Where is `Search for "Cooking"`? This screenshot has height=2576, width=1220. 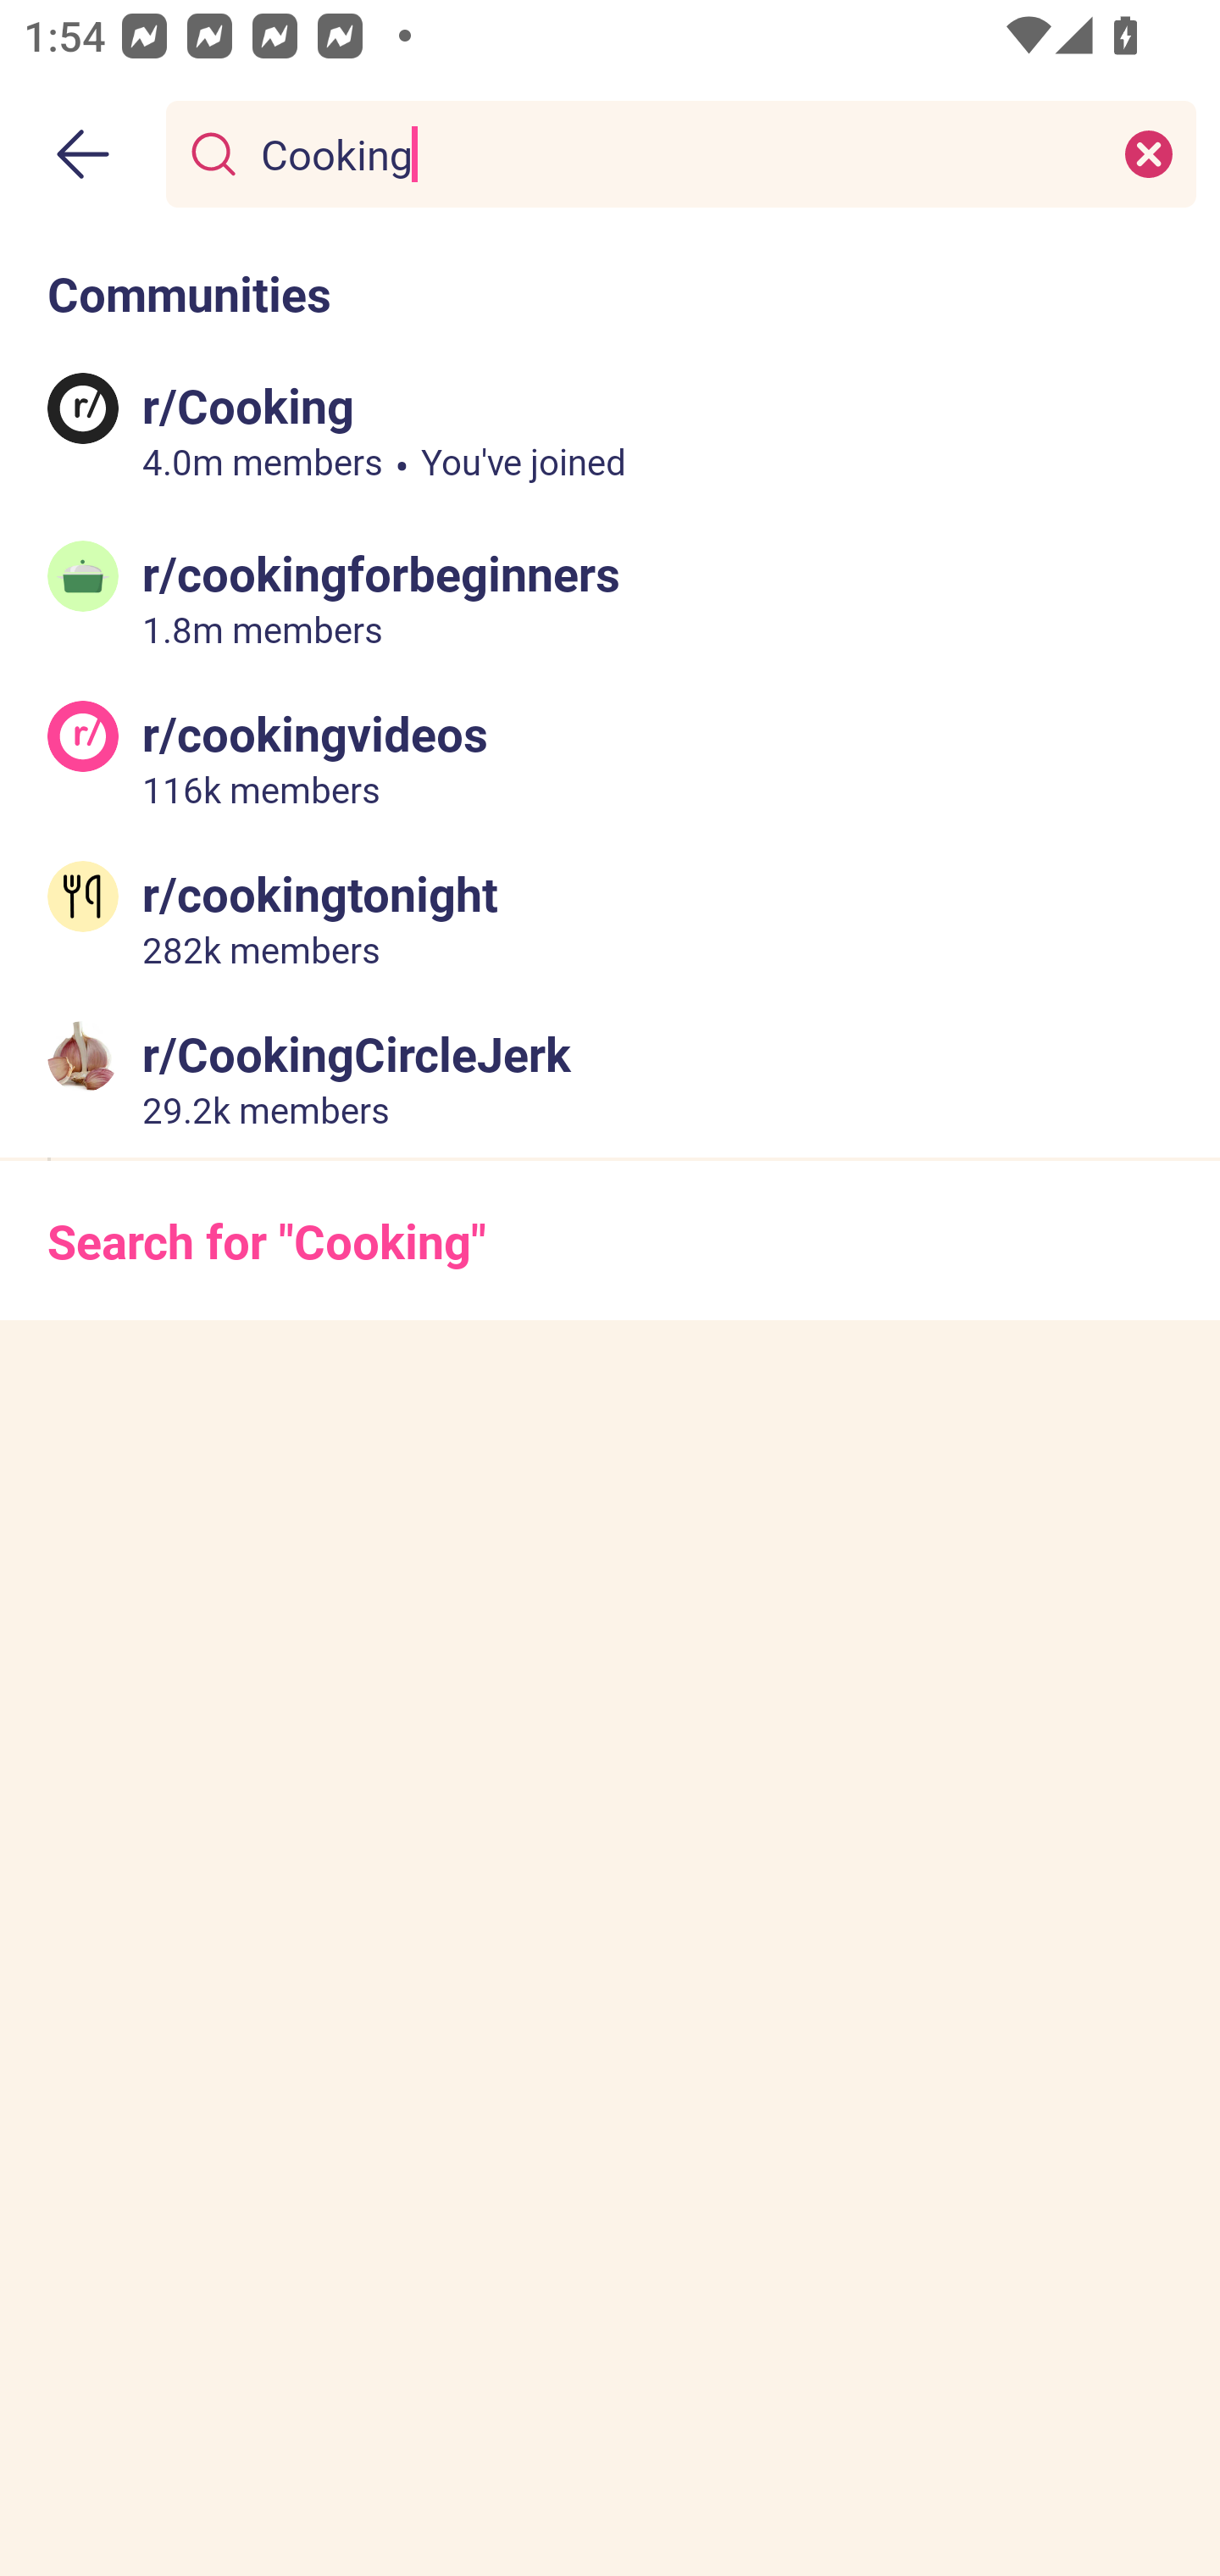 Search for "Cooking" is located at coordinates (610, 1241).